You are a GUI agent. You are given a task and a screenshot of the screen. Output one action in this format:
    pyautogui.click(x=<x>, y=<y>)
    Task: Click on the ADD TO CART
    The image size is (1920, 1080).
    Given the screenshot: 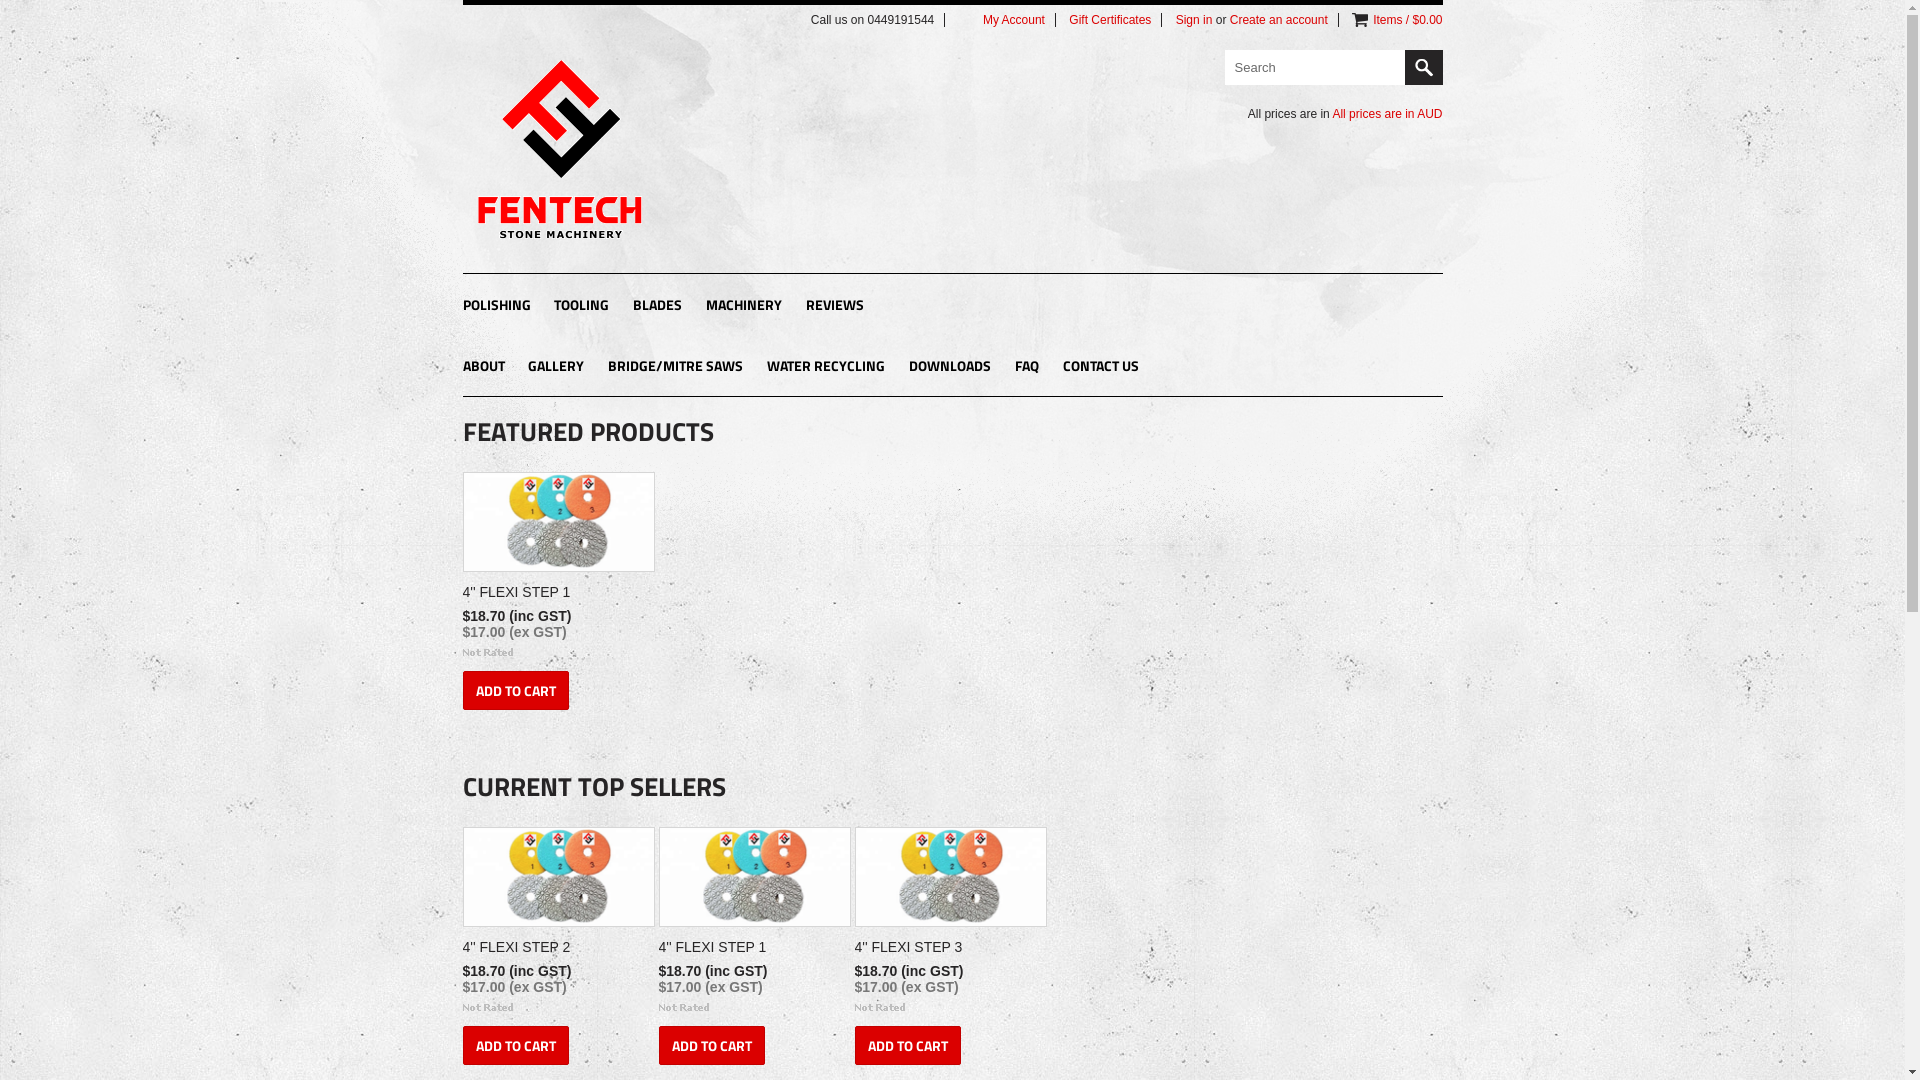 What is the action you would take?
    pyautogui.click(x=907, y=1046)
    